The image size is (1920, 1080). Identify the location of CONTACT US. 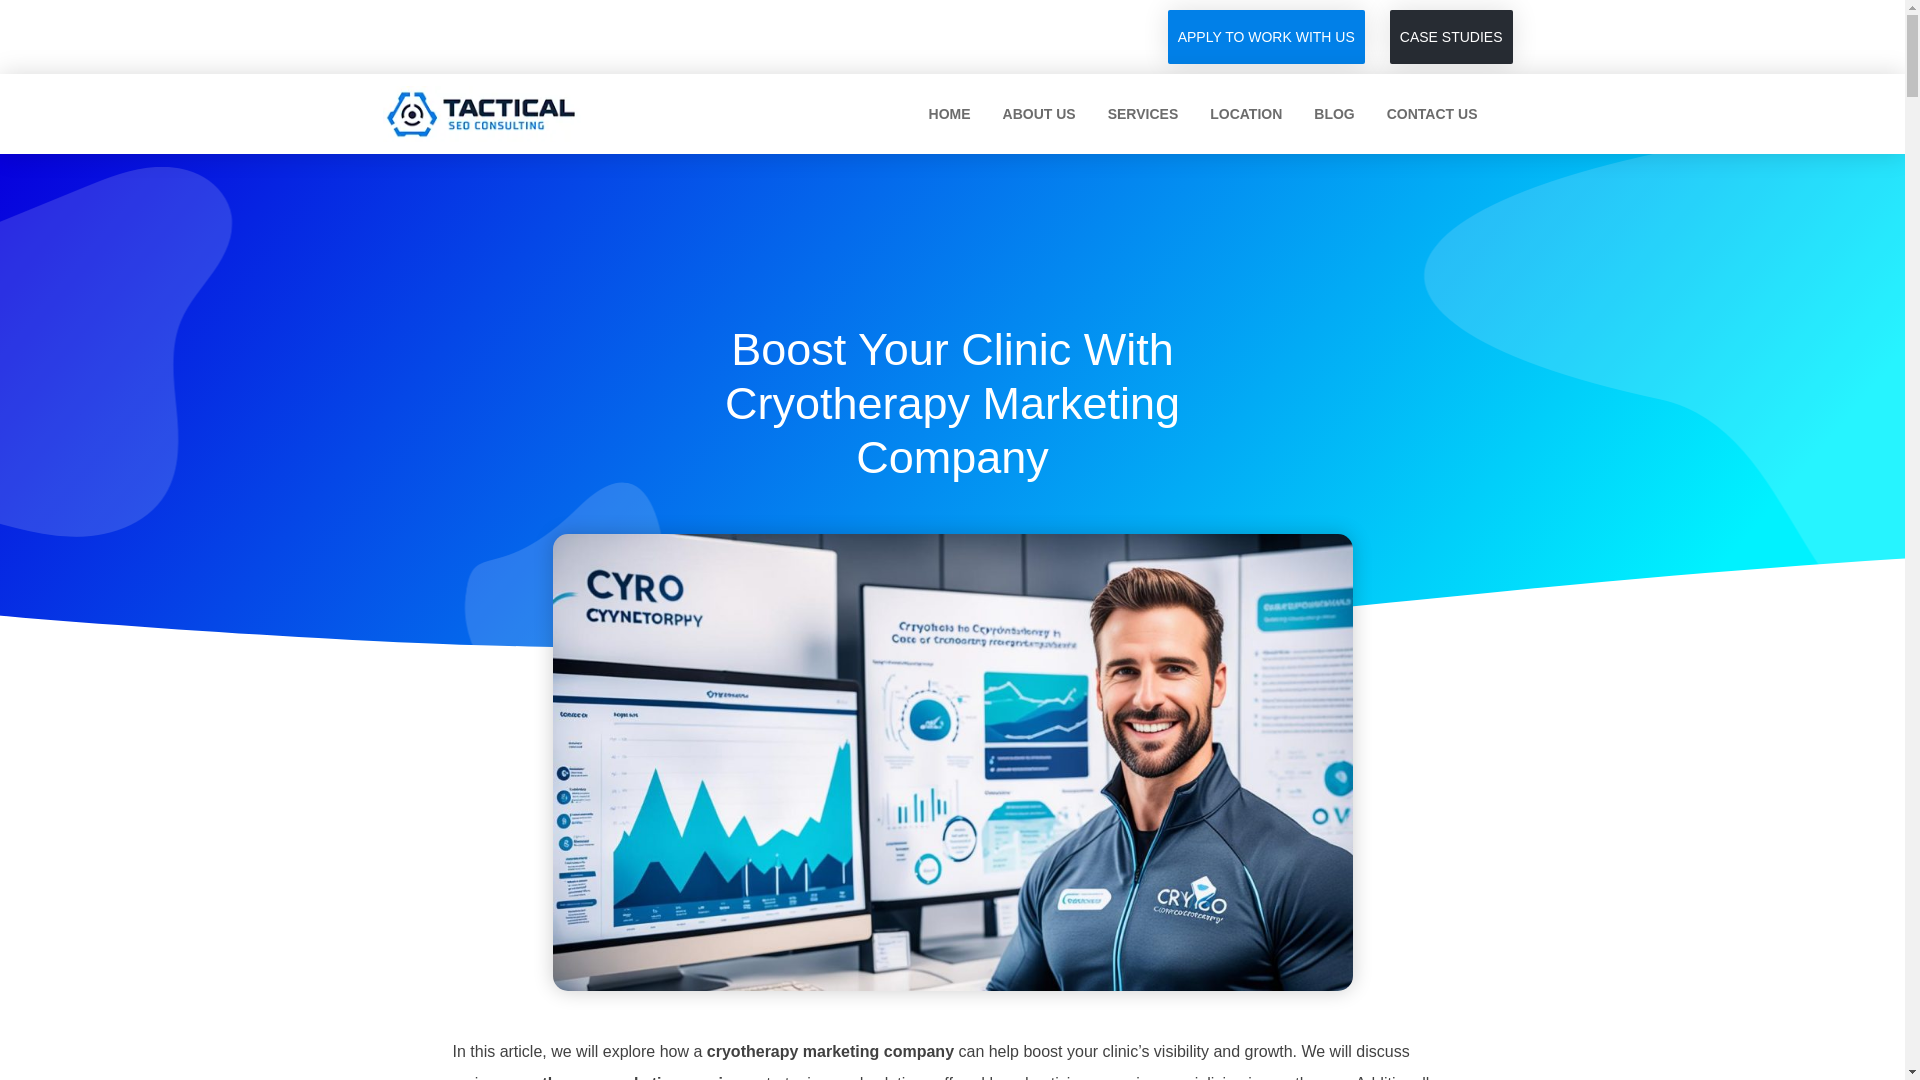
(1432, 114).